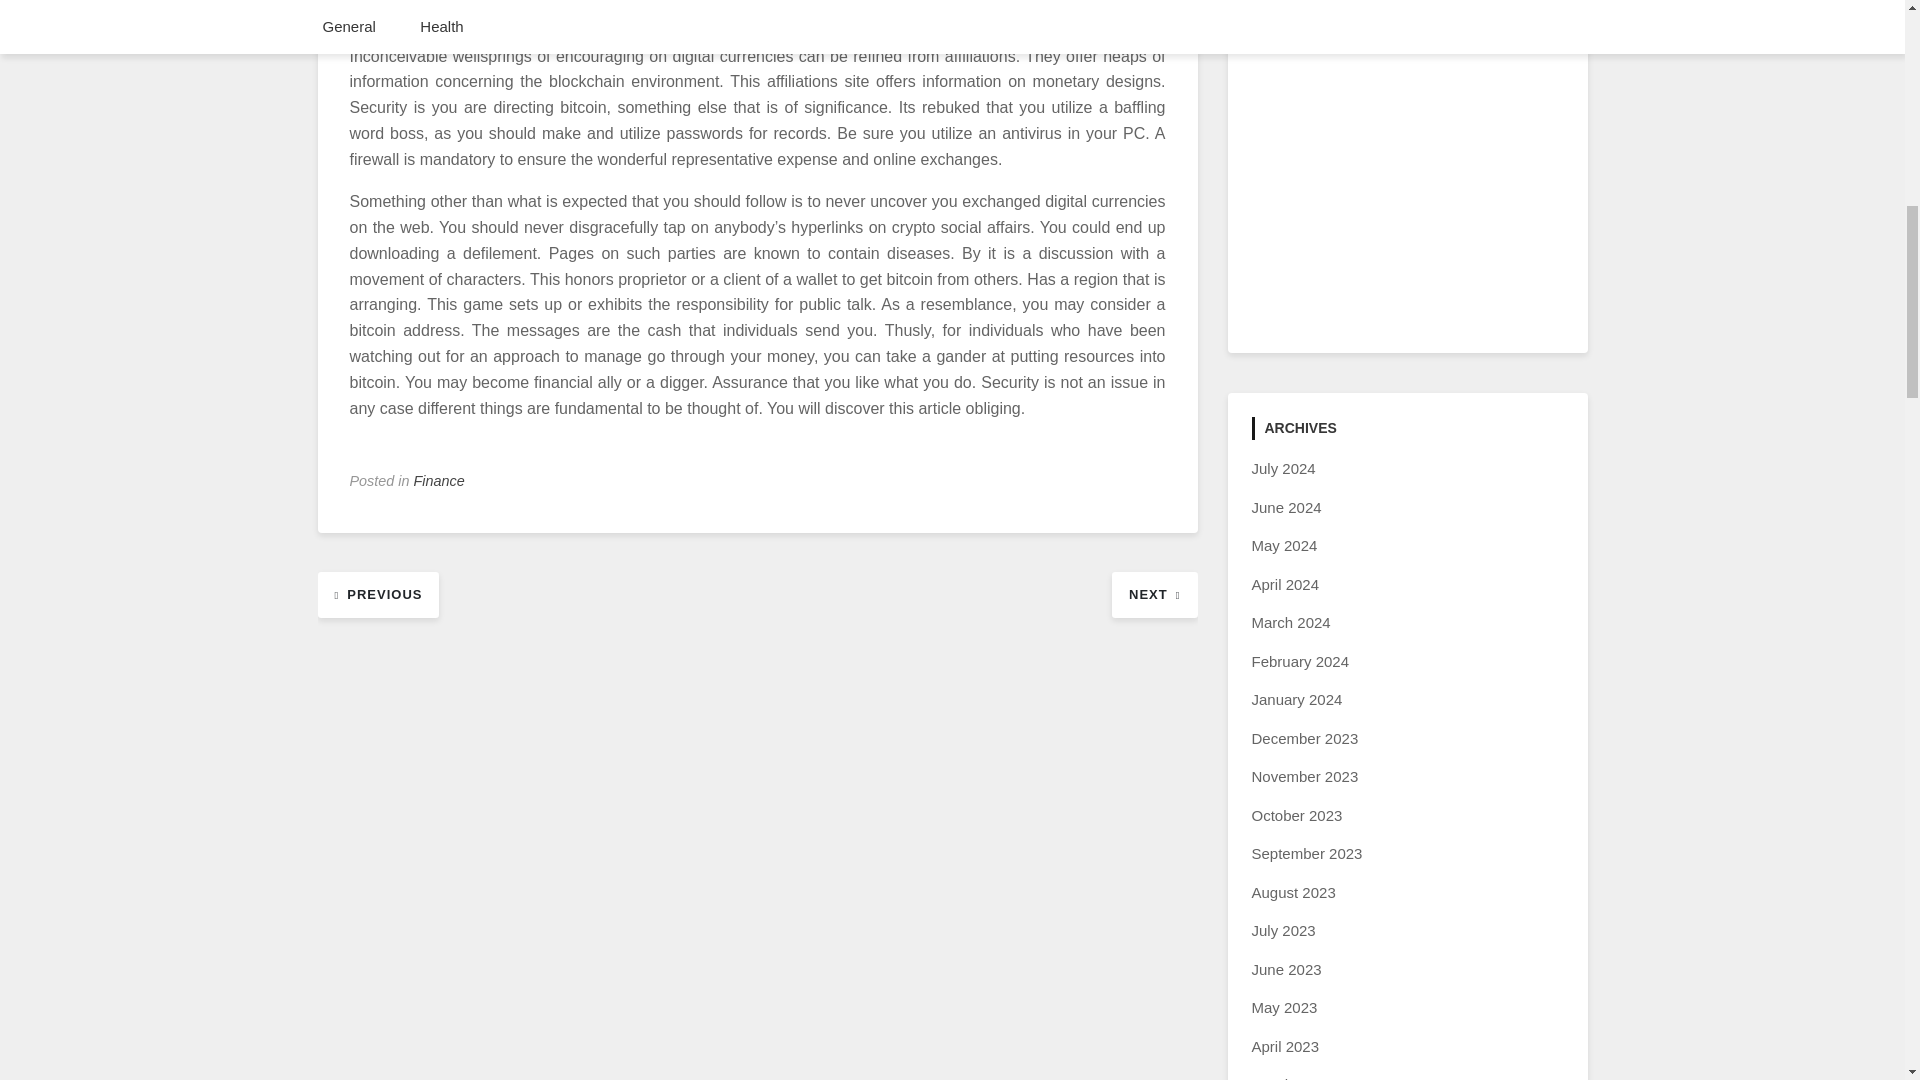 This screenshot has height=1080, width=1920. What do you see at coordinates (1290, 1078) in the screenshot?
I see `March 2023` at bounding box center [1290, 1078].